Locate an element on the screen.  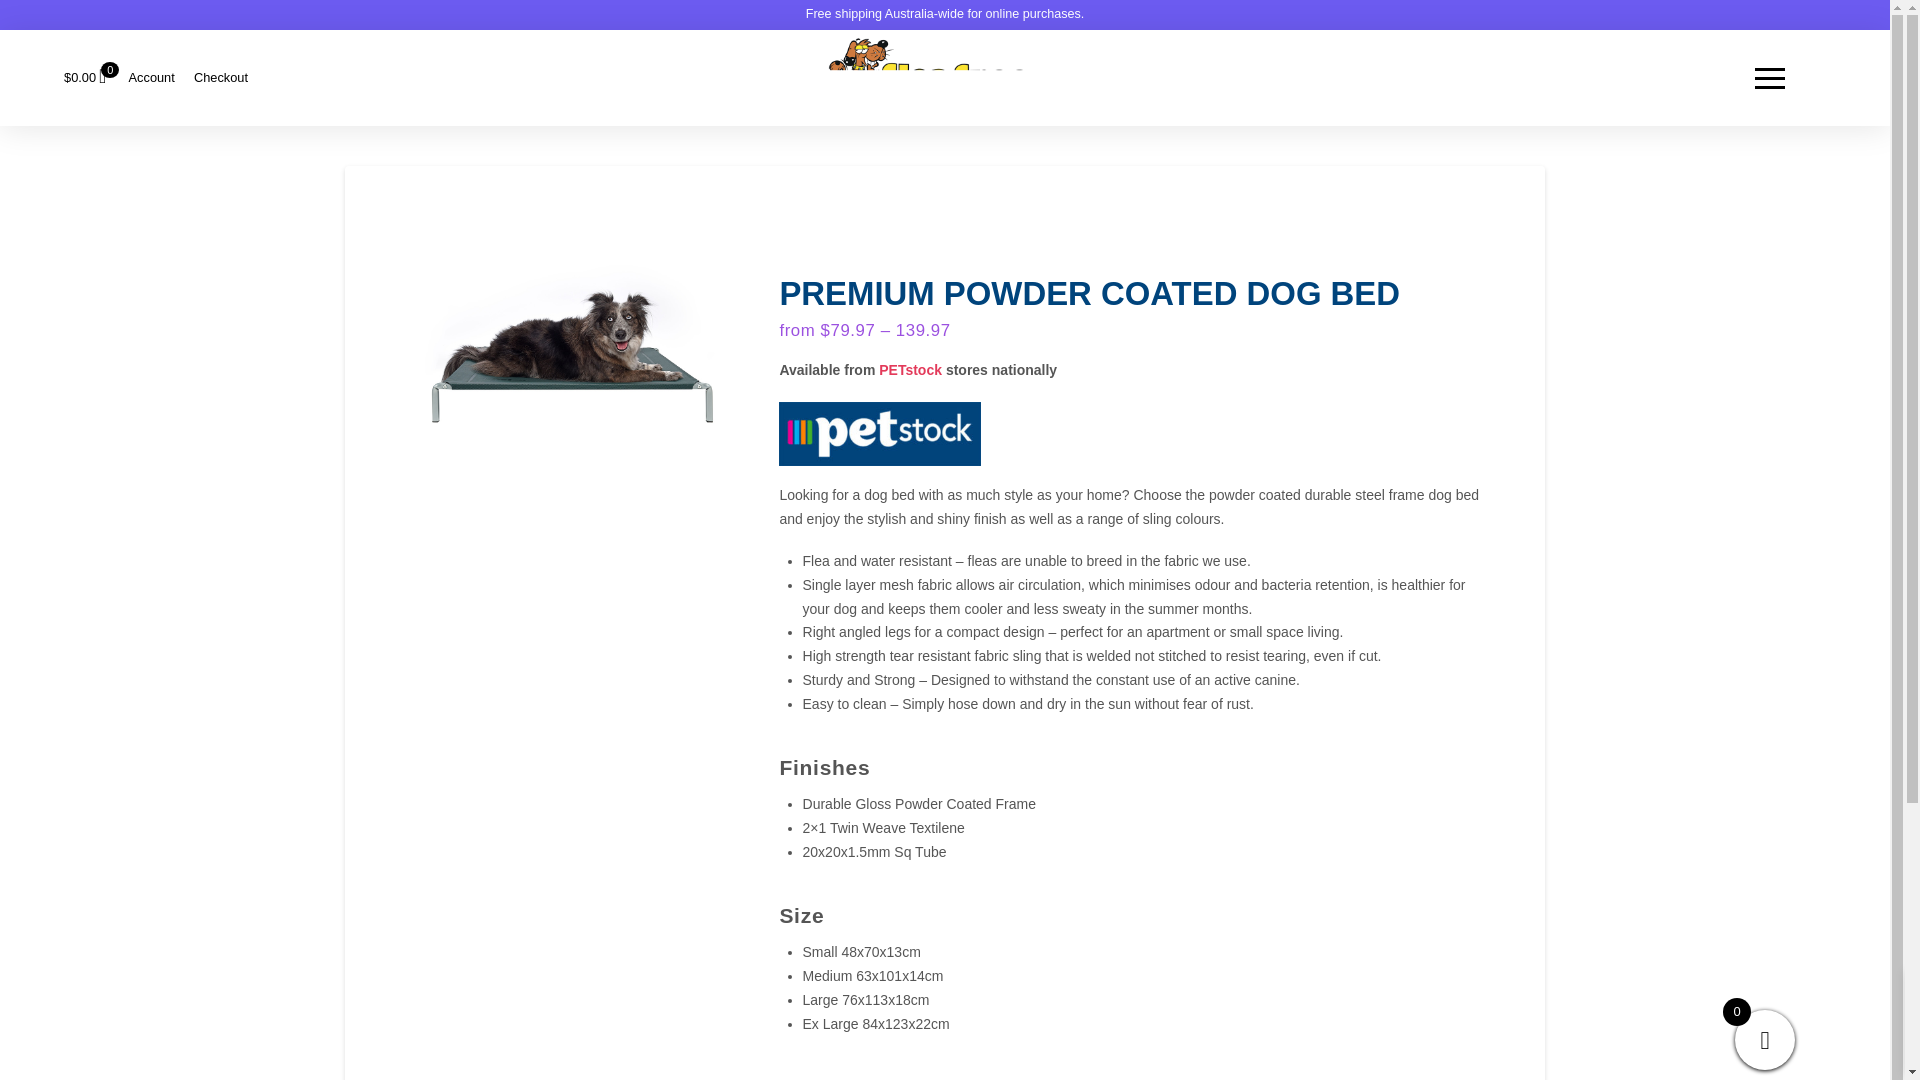
fleafree-premium-dog-bed is located at coordinates (570, 354).